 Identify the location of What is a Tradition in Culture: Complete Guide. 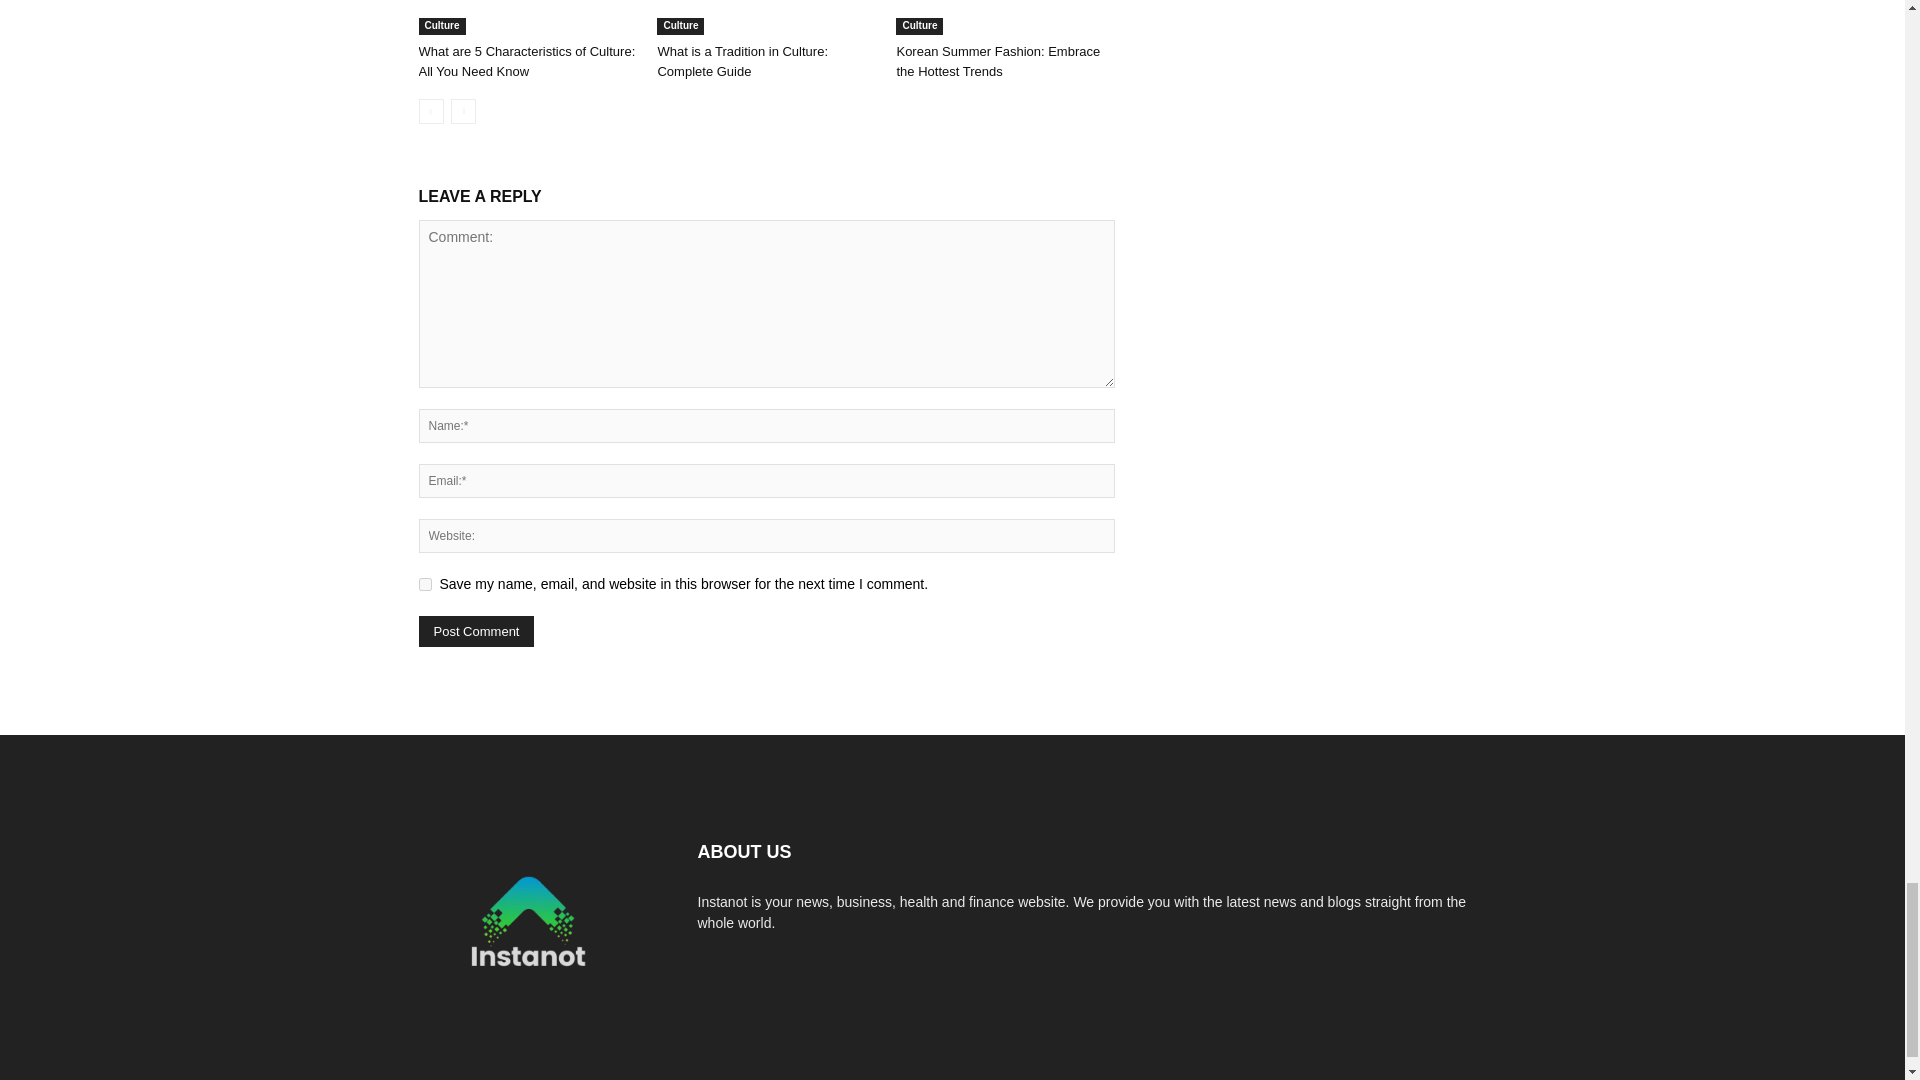
(742, 61).